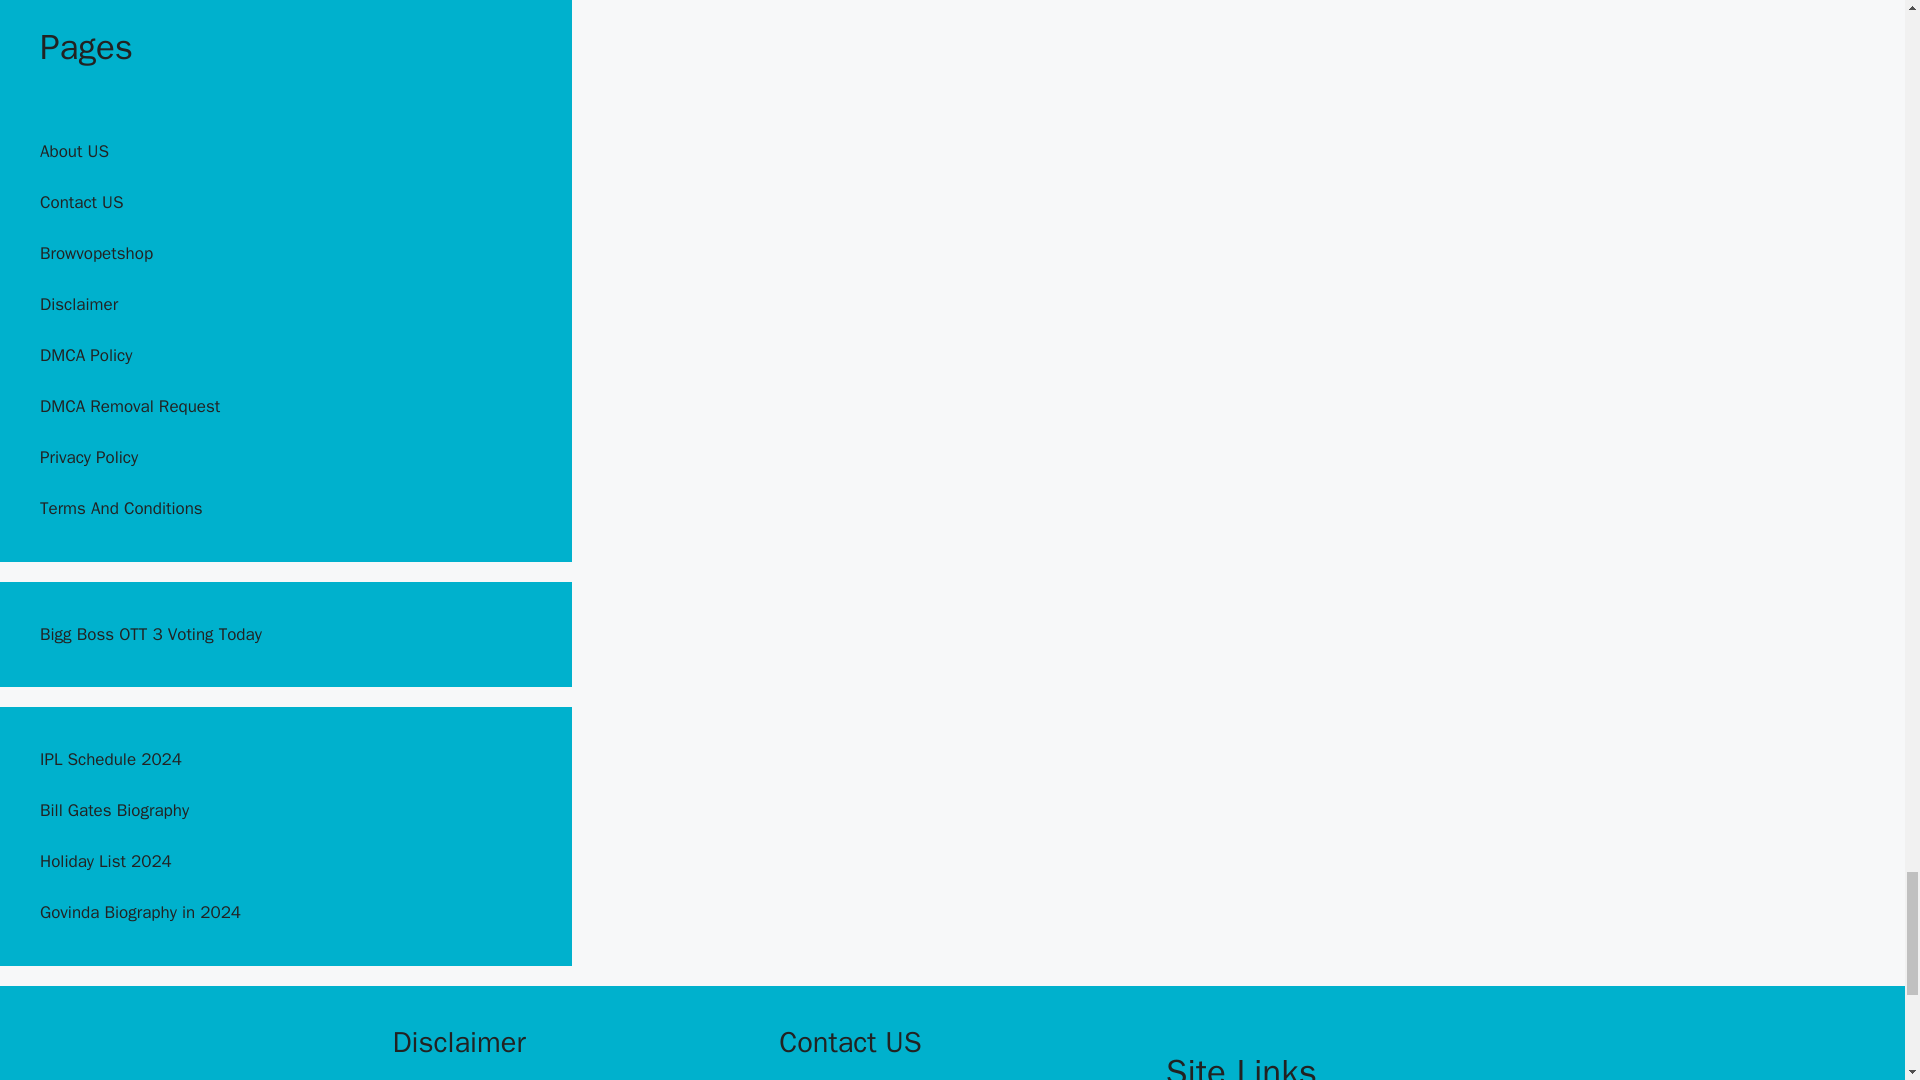  Describe the element at coordinates (86, 355) in the screenshot. I see `DMCA Policy` at that location.